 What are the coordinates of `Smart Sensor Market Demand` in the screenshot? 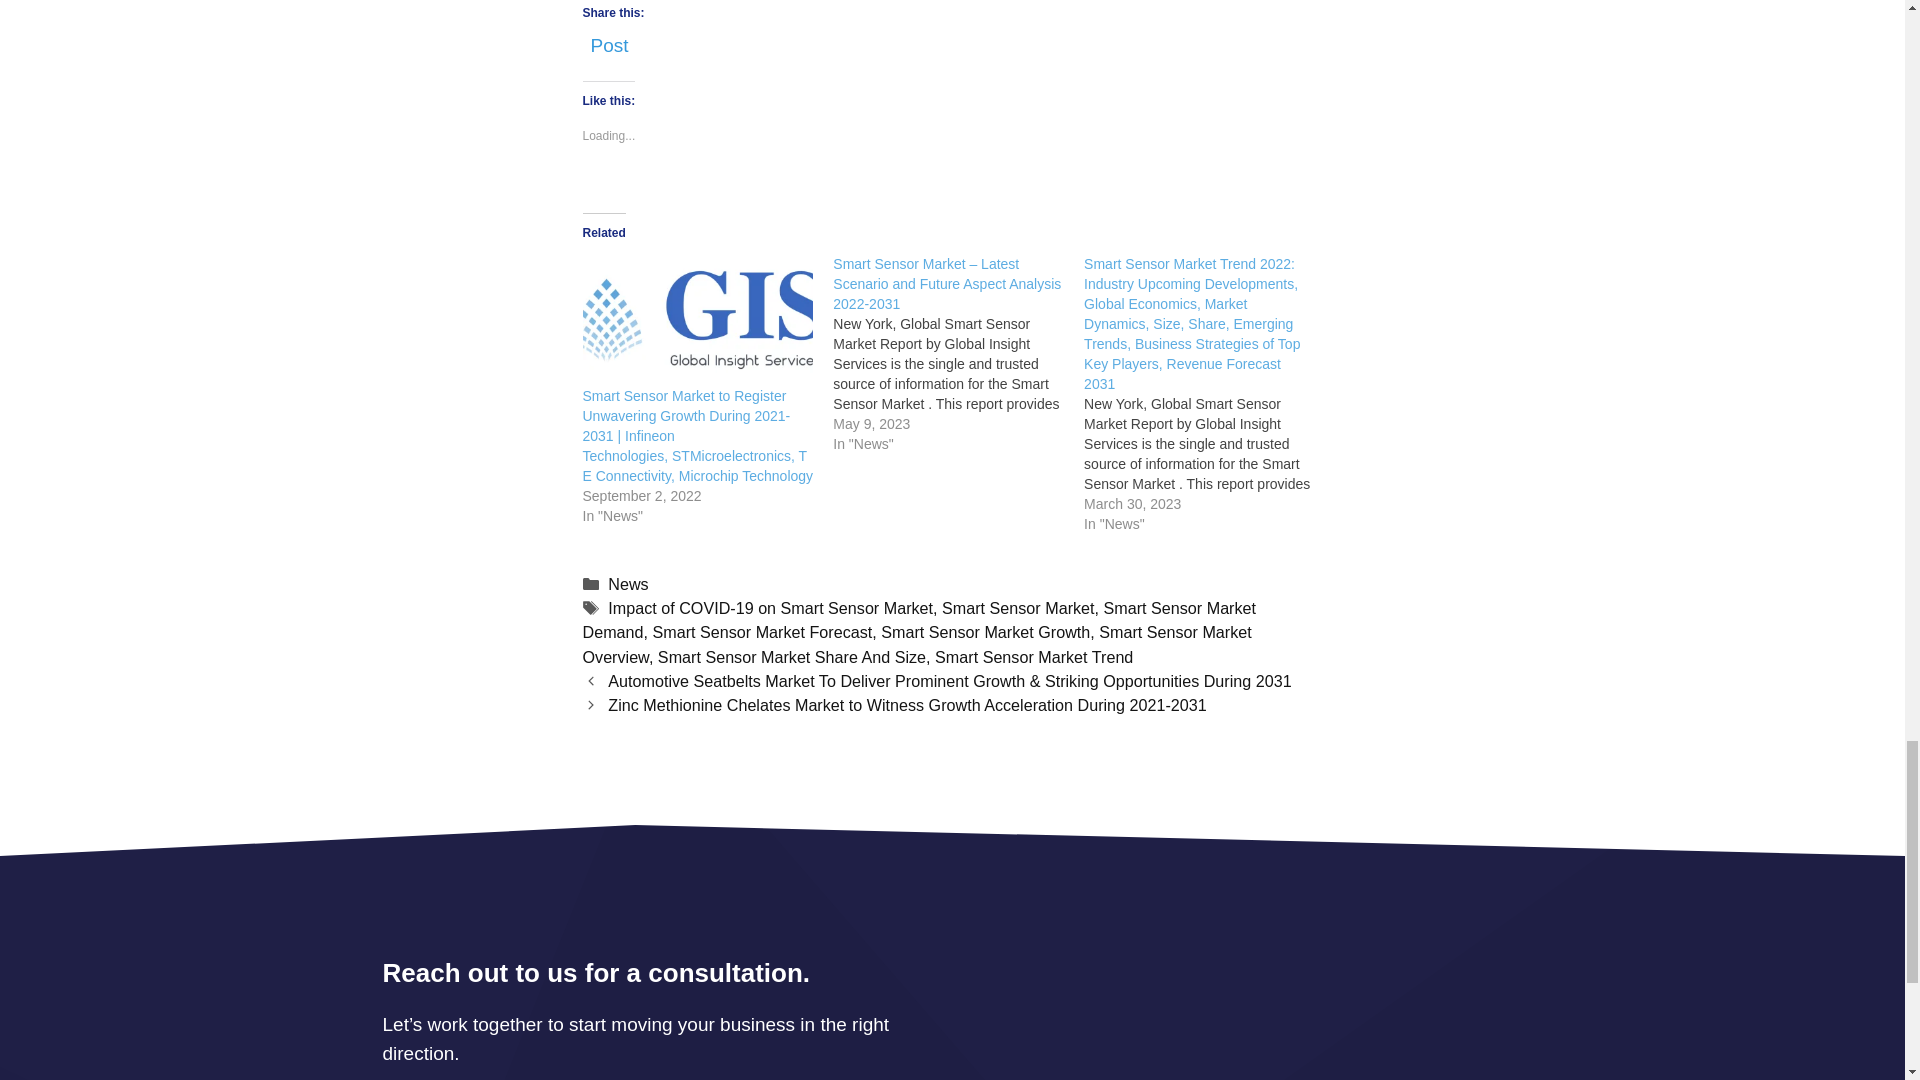 It's located at (918, 620).